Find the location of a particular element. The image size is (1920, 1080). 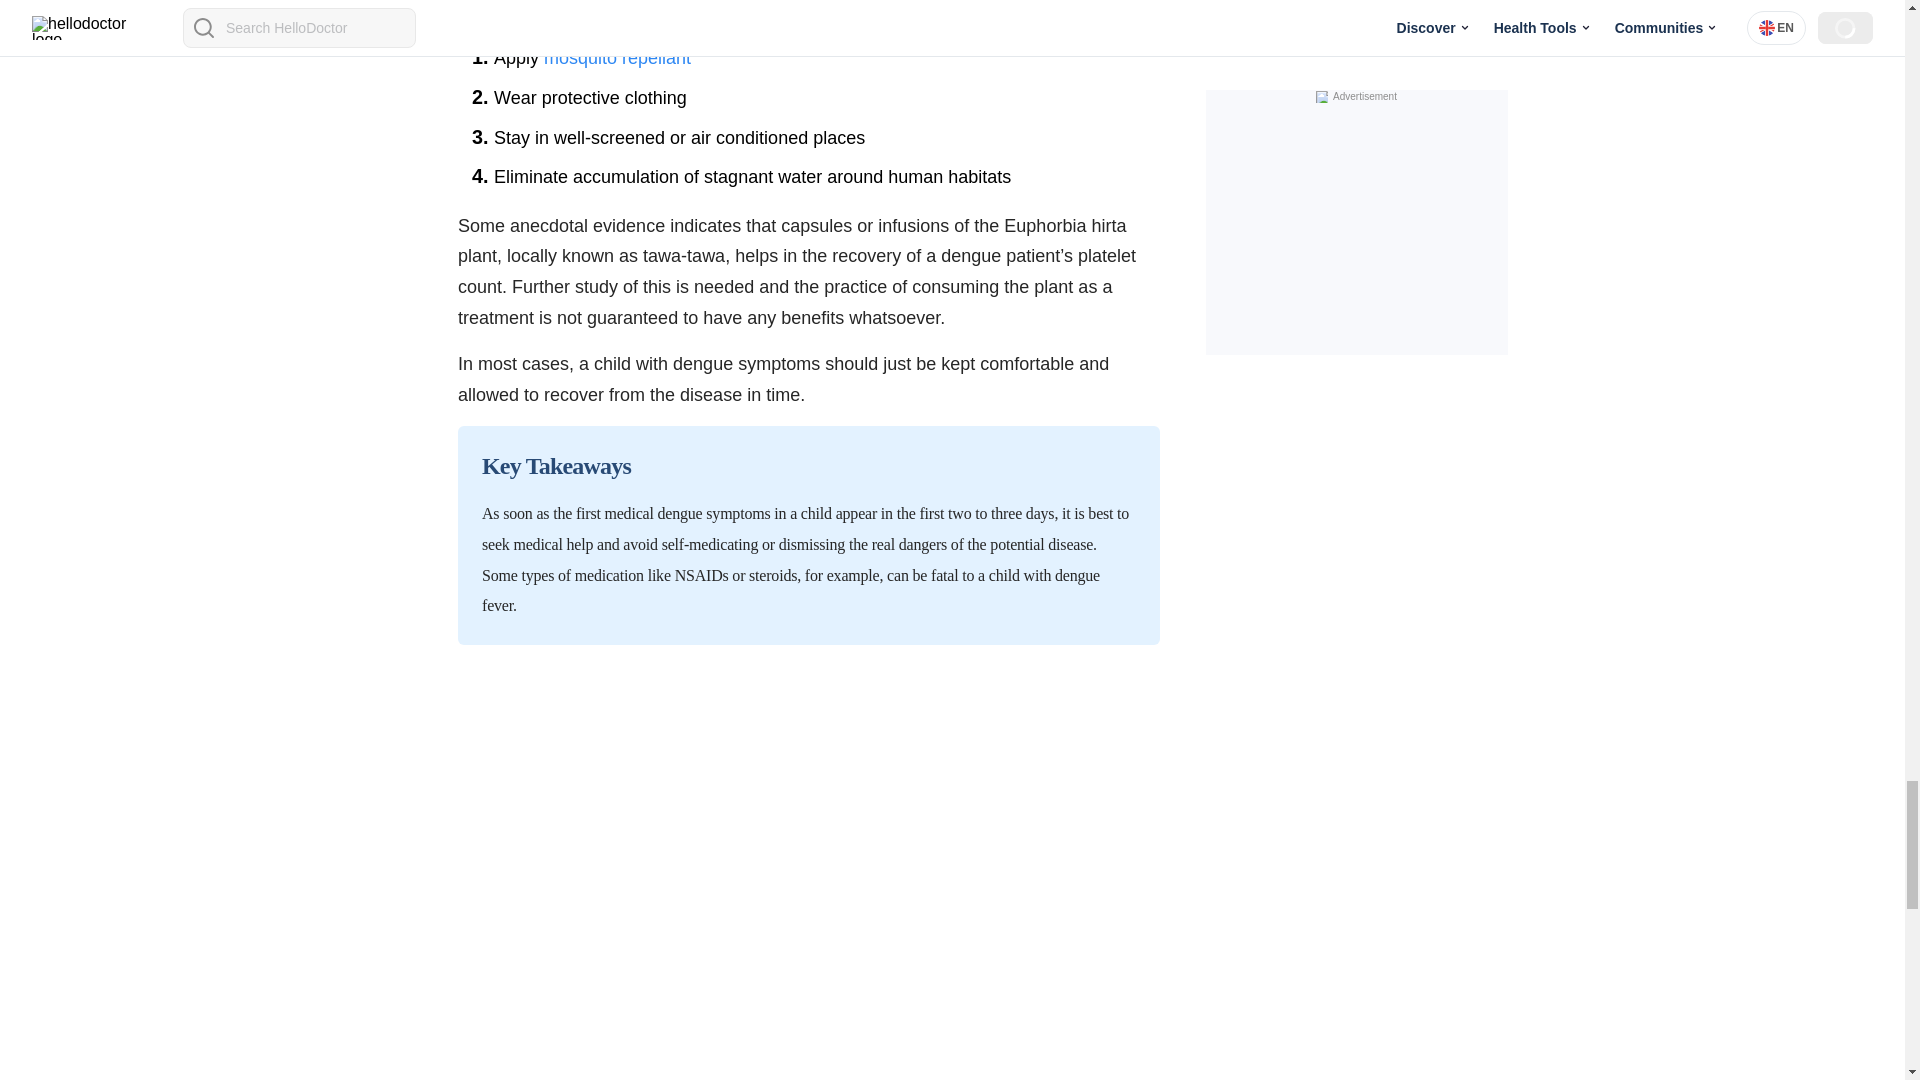

Hydration for Good Health: Tips and Benefits is located at coordinates (672, 360).